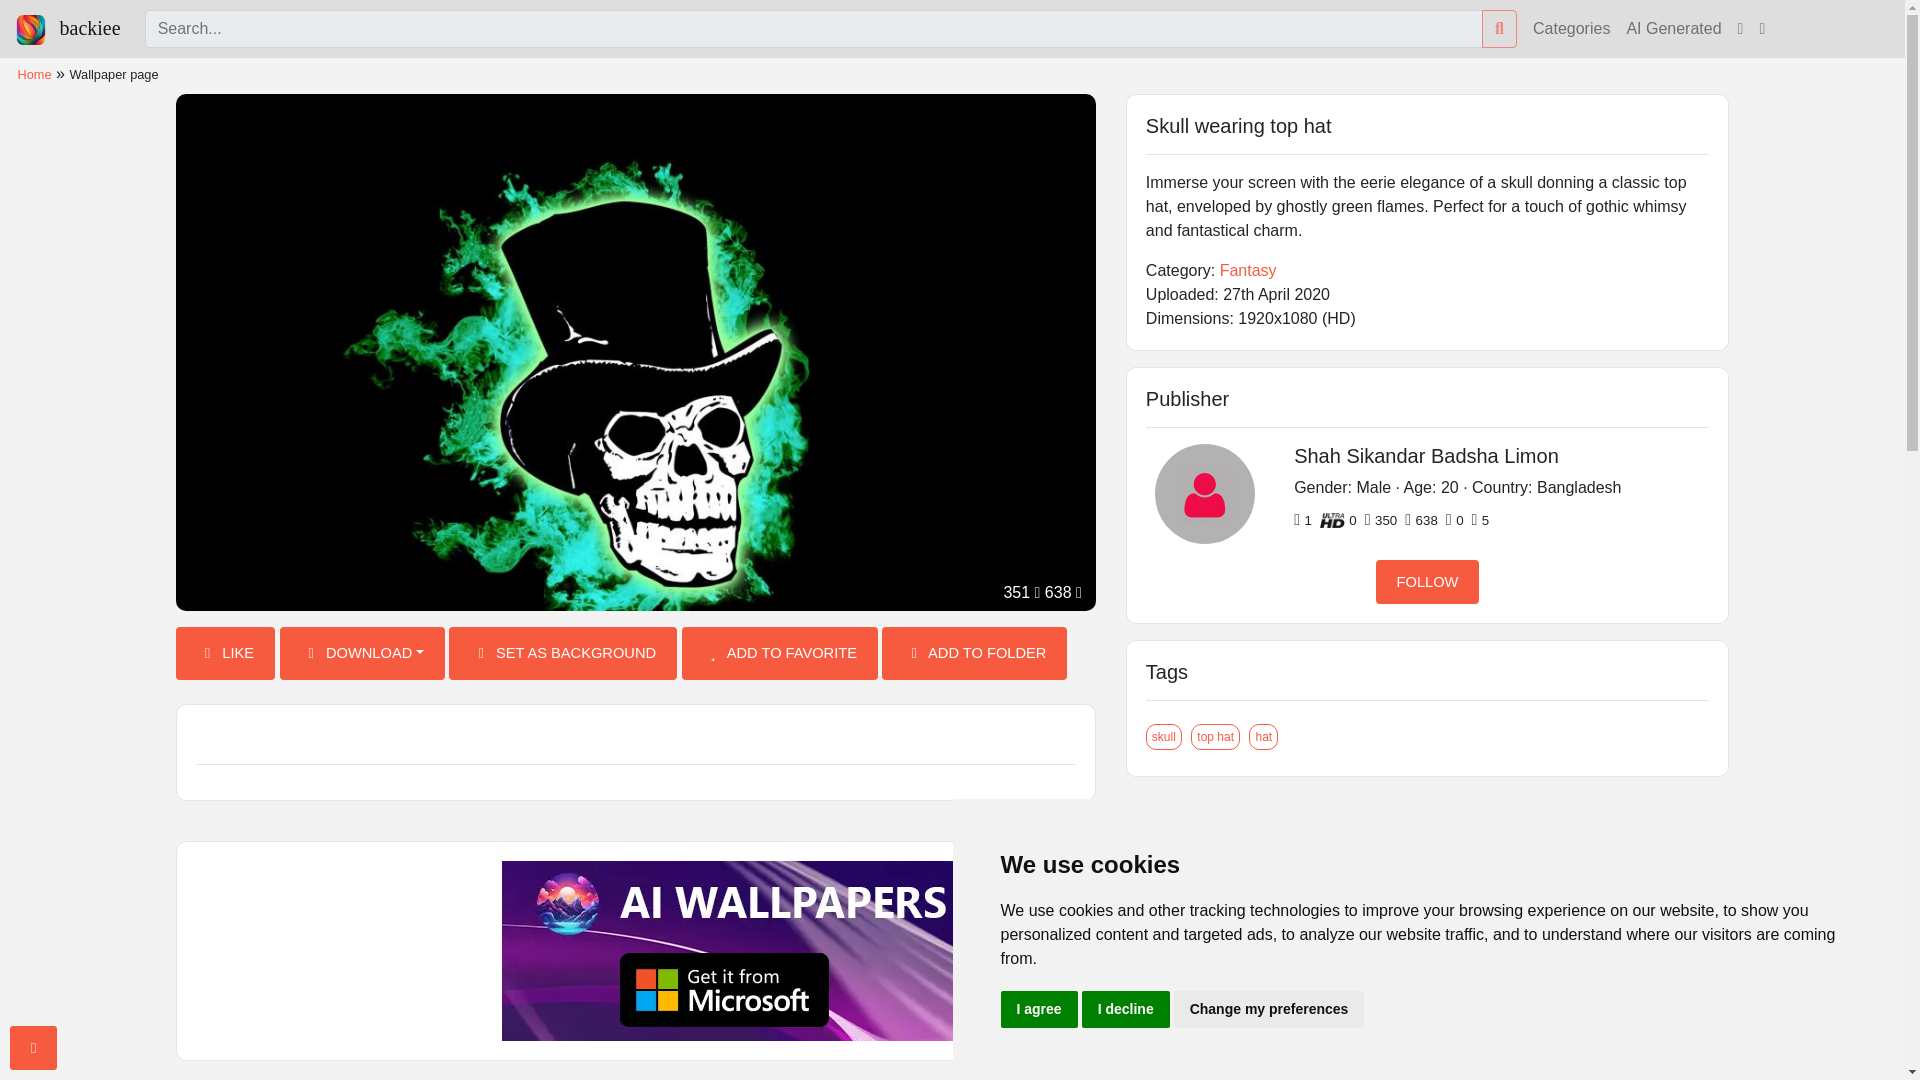 The image size is (1920, 1080). What do you see at coordinates (1164, 736) in the screenshot?
I see `skull` at bounding box center [1164, 736].